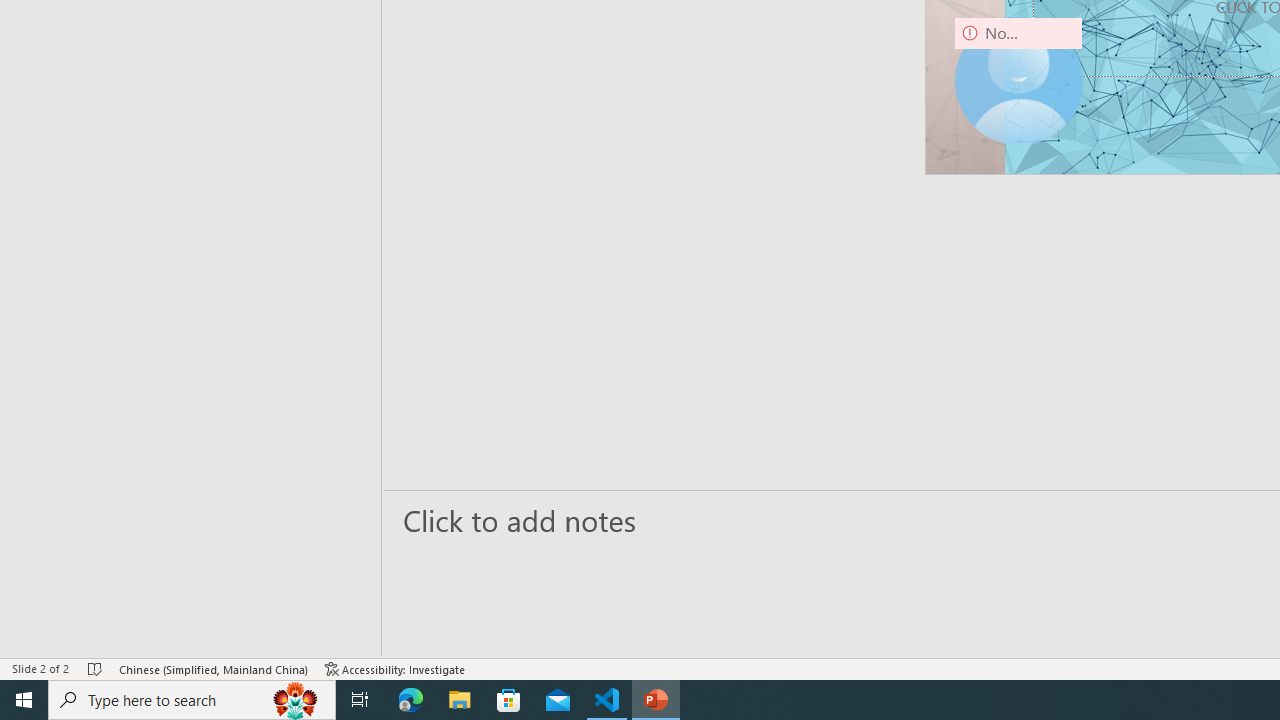 This screenshot has height=720, width=1280. Describe the element at coordinates (1018, 80) in the screenshot. I see `Camera 9, No camera detected.` at that location.